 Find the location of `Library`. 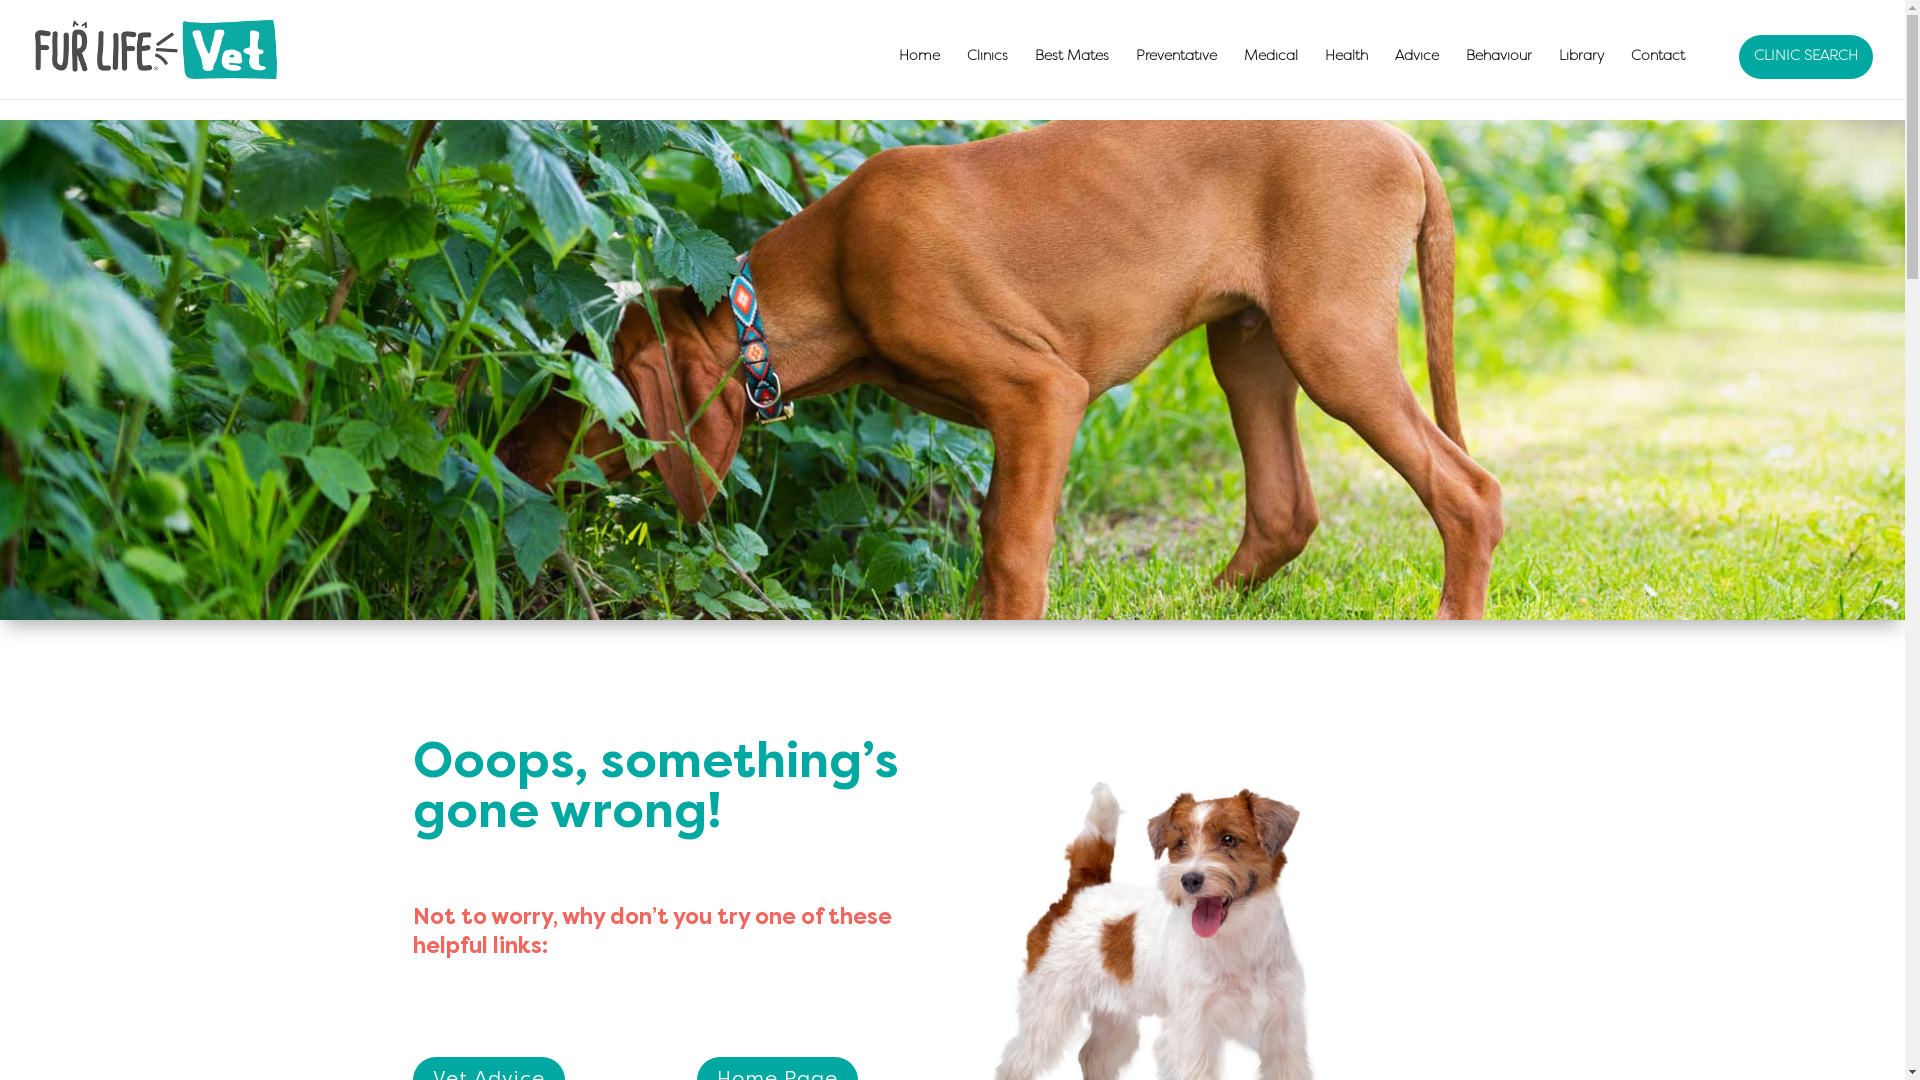

Library is located at coordinates (1582, 74).